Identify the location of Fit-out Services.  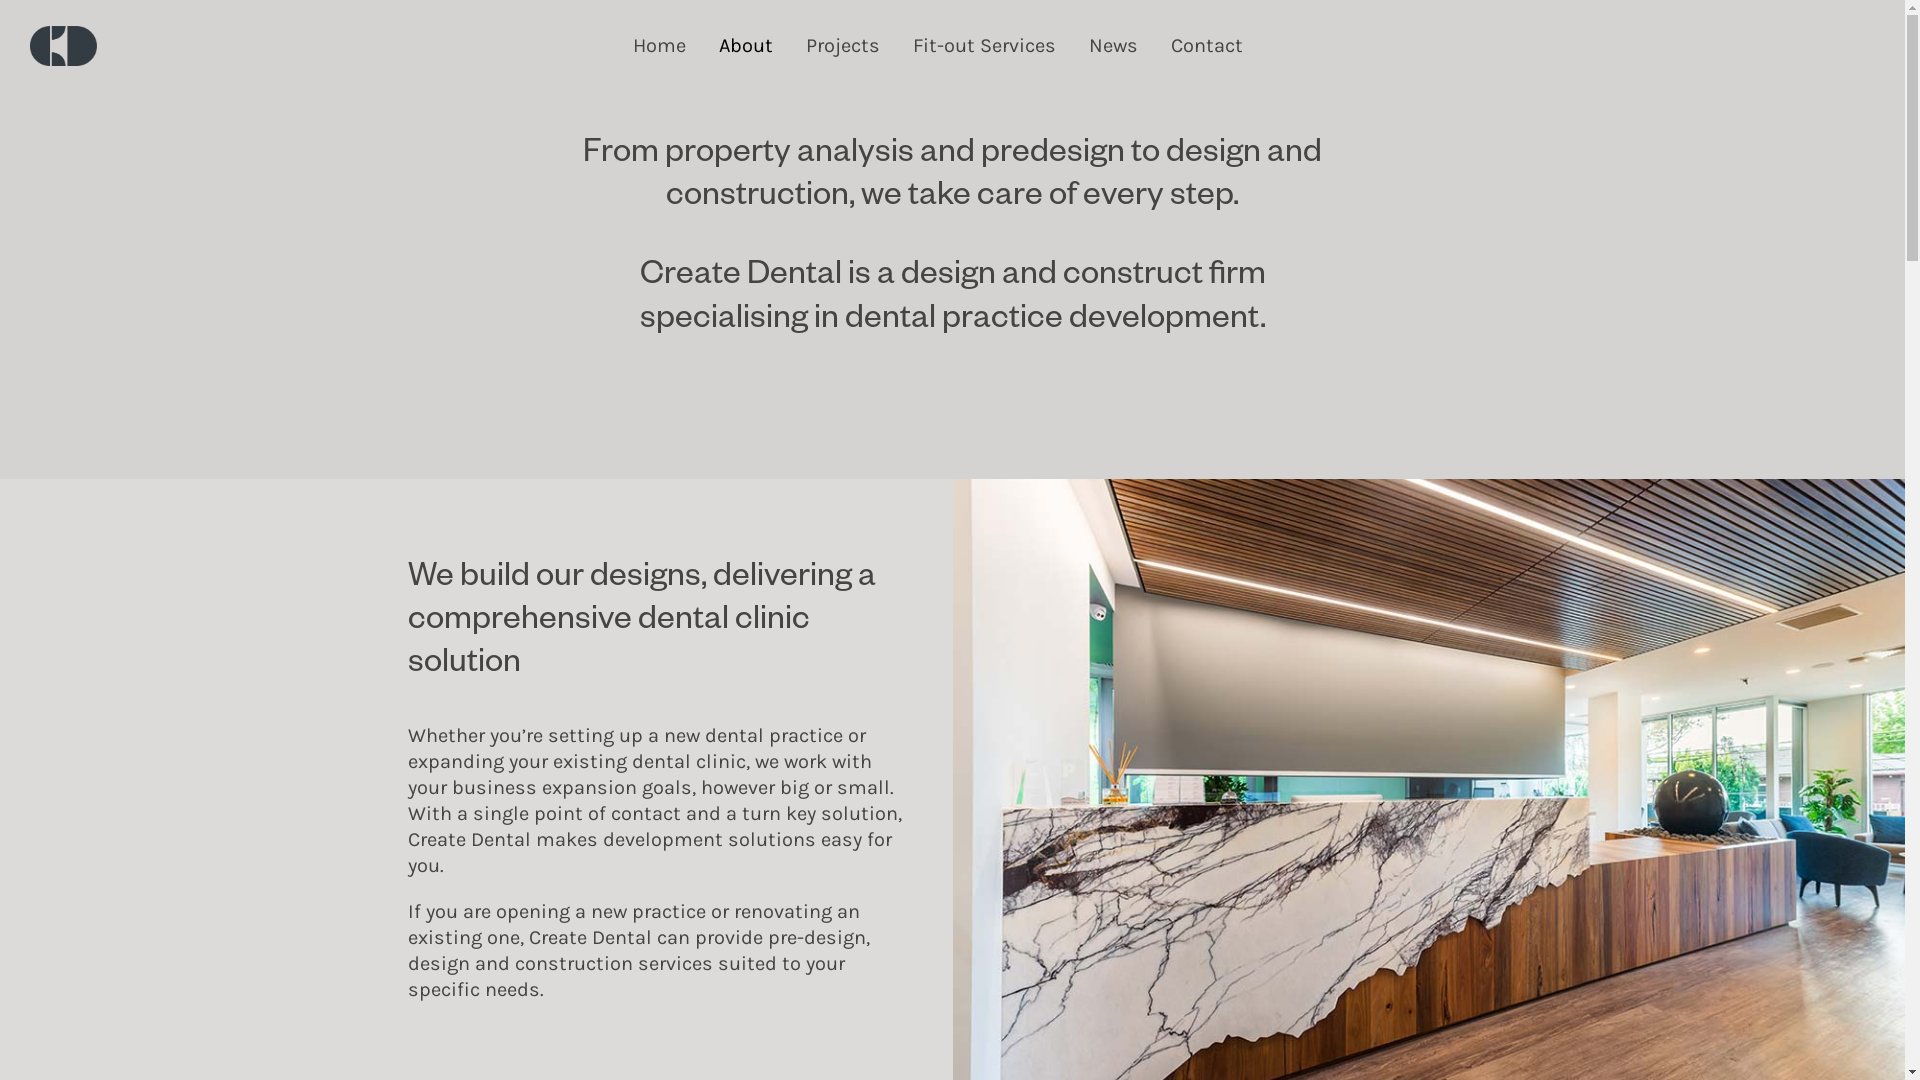
(984, 46).